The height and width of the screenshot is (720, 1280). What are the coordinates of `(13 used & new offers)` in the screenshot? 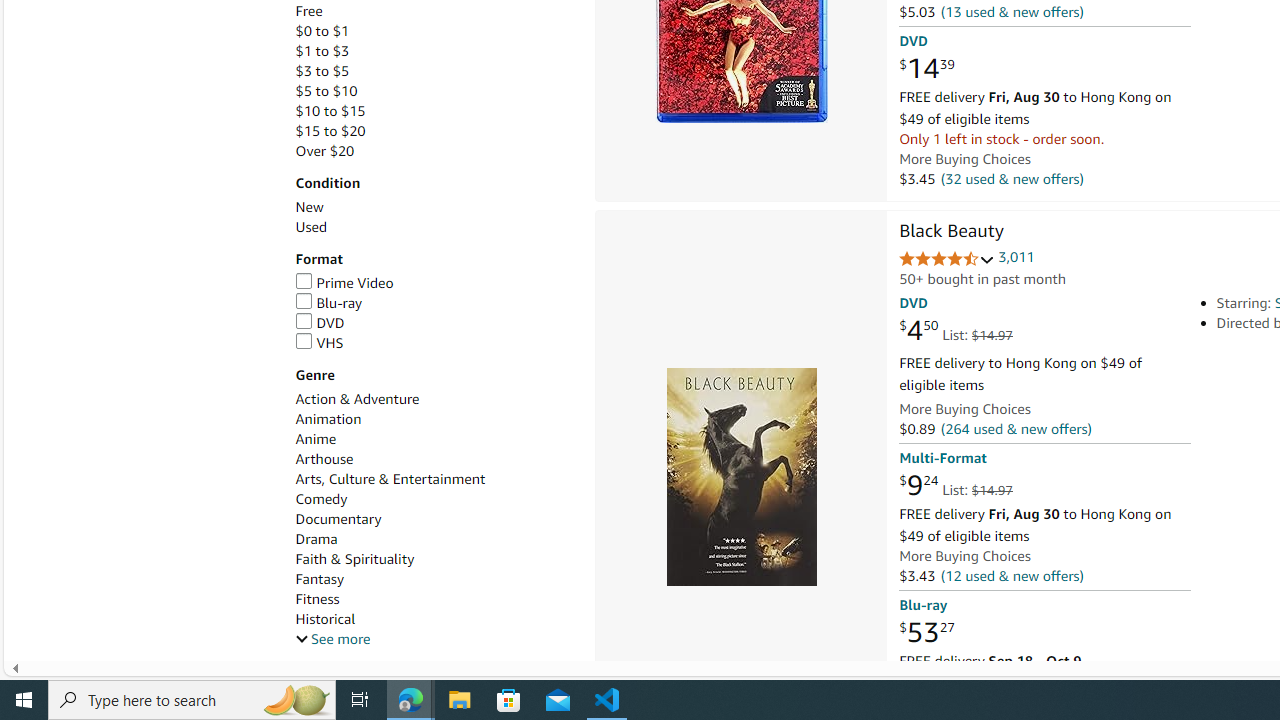 It's located at (1012, 12).